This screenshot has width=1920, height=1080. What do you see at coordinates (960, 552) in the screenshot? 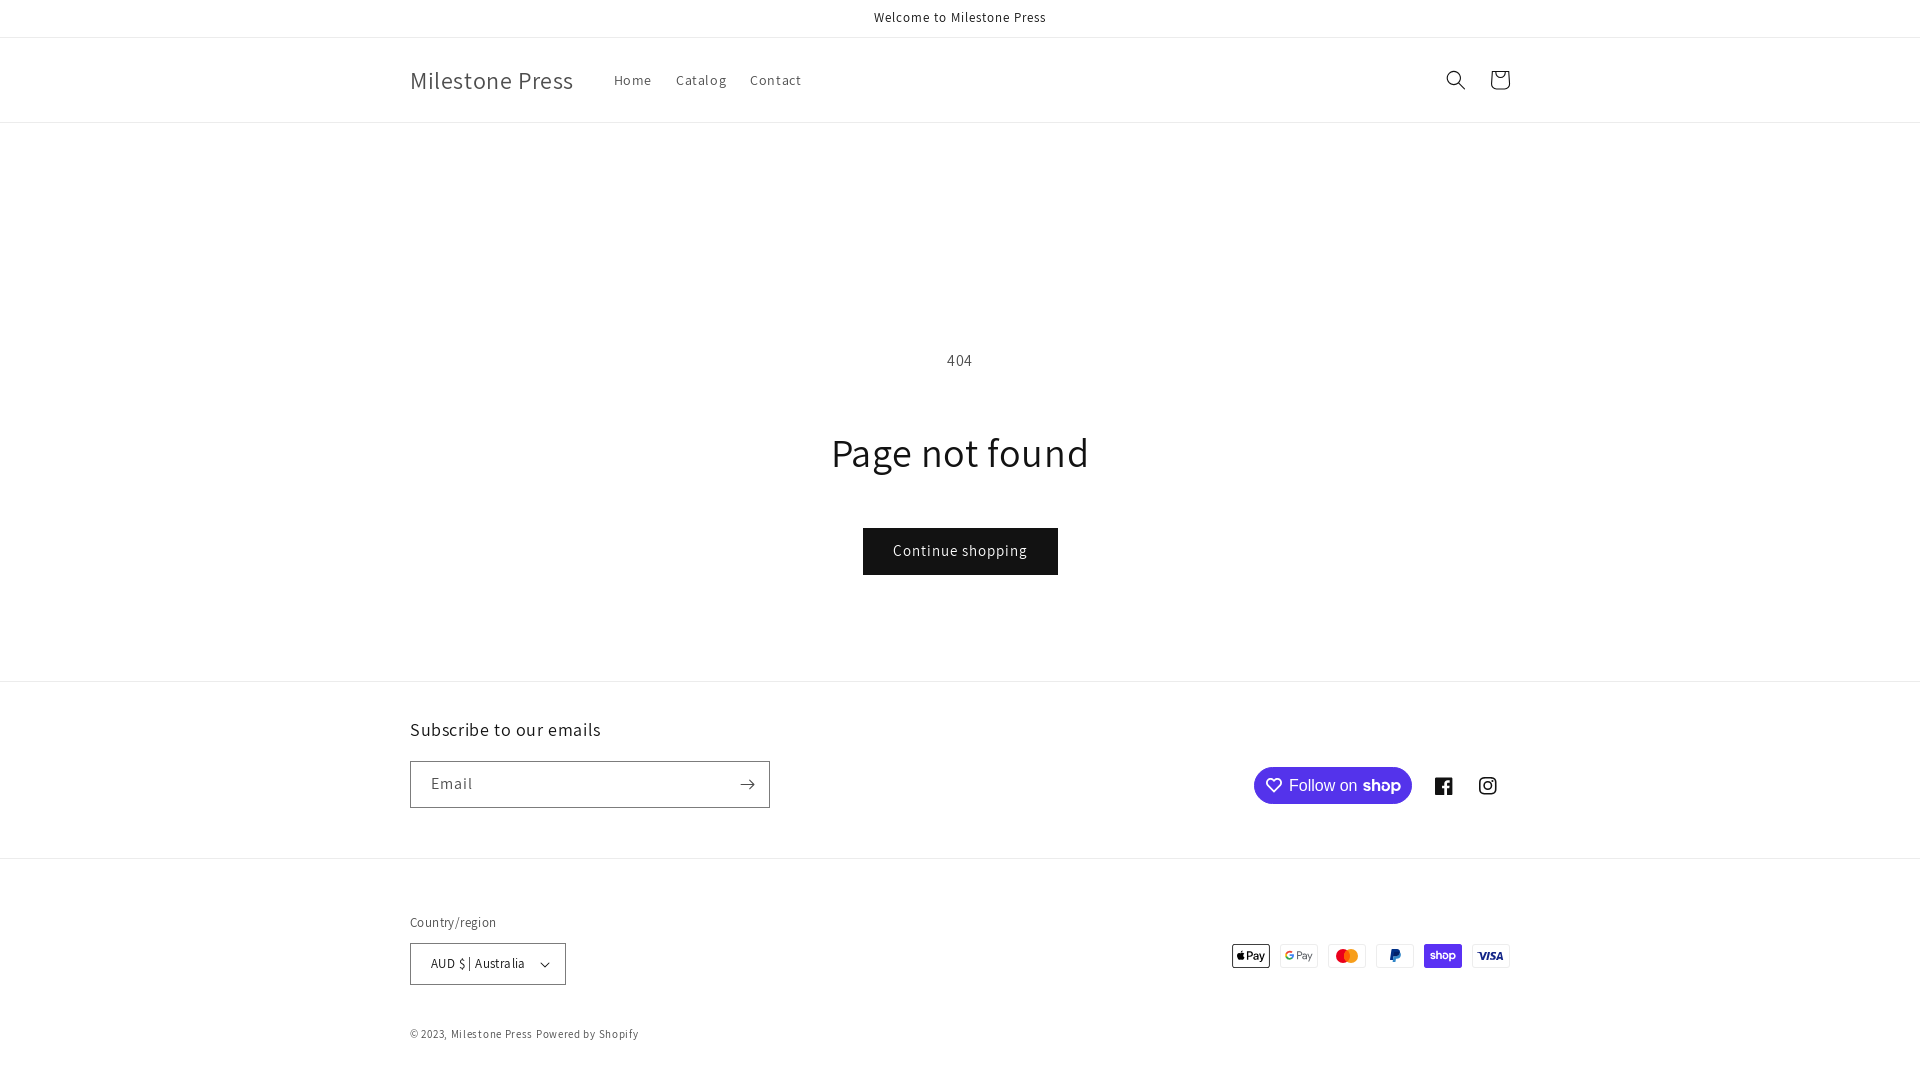
I see `Continue shopping` at bounding box center [960, 552].